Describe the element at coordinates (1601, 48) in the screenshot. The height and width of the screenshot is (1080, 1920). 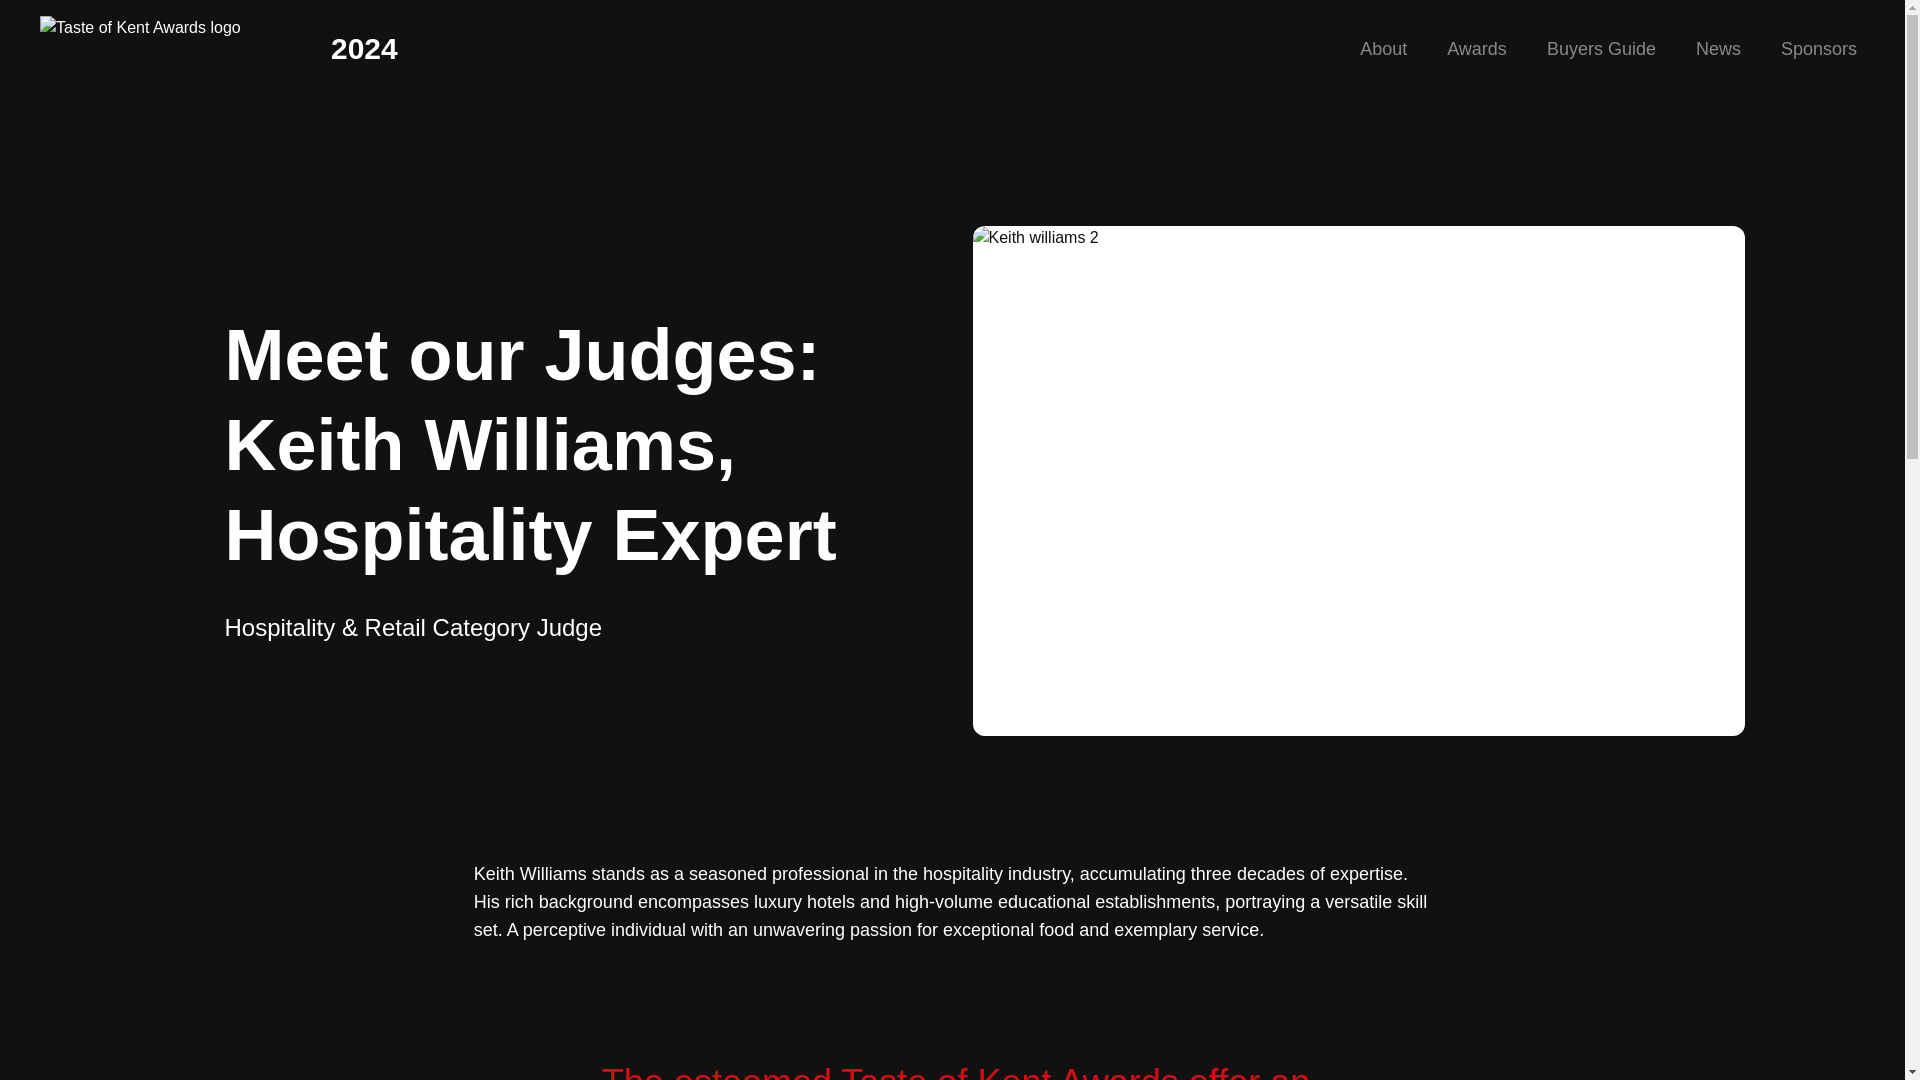
I see `Buyers Guide` at that location.